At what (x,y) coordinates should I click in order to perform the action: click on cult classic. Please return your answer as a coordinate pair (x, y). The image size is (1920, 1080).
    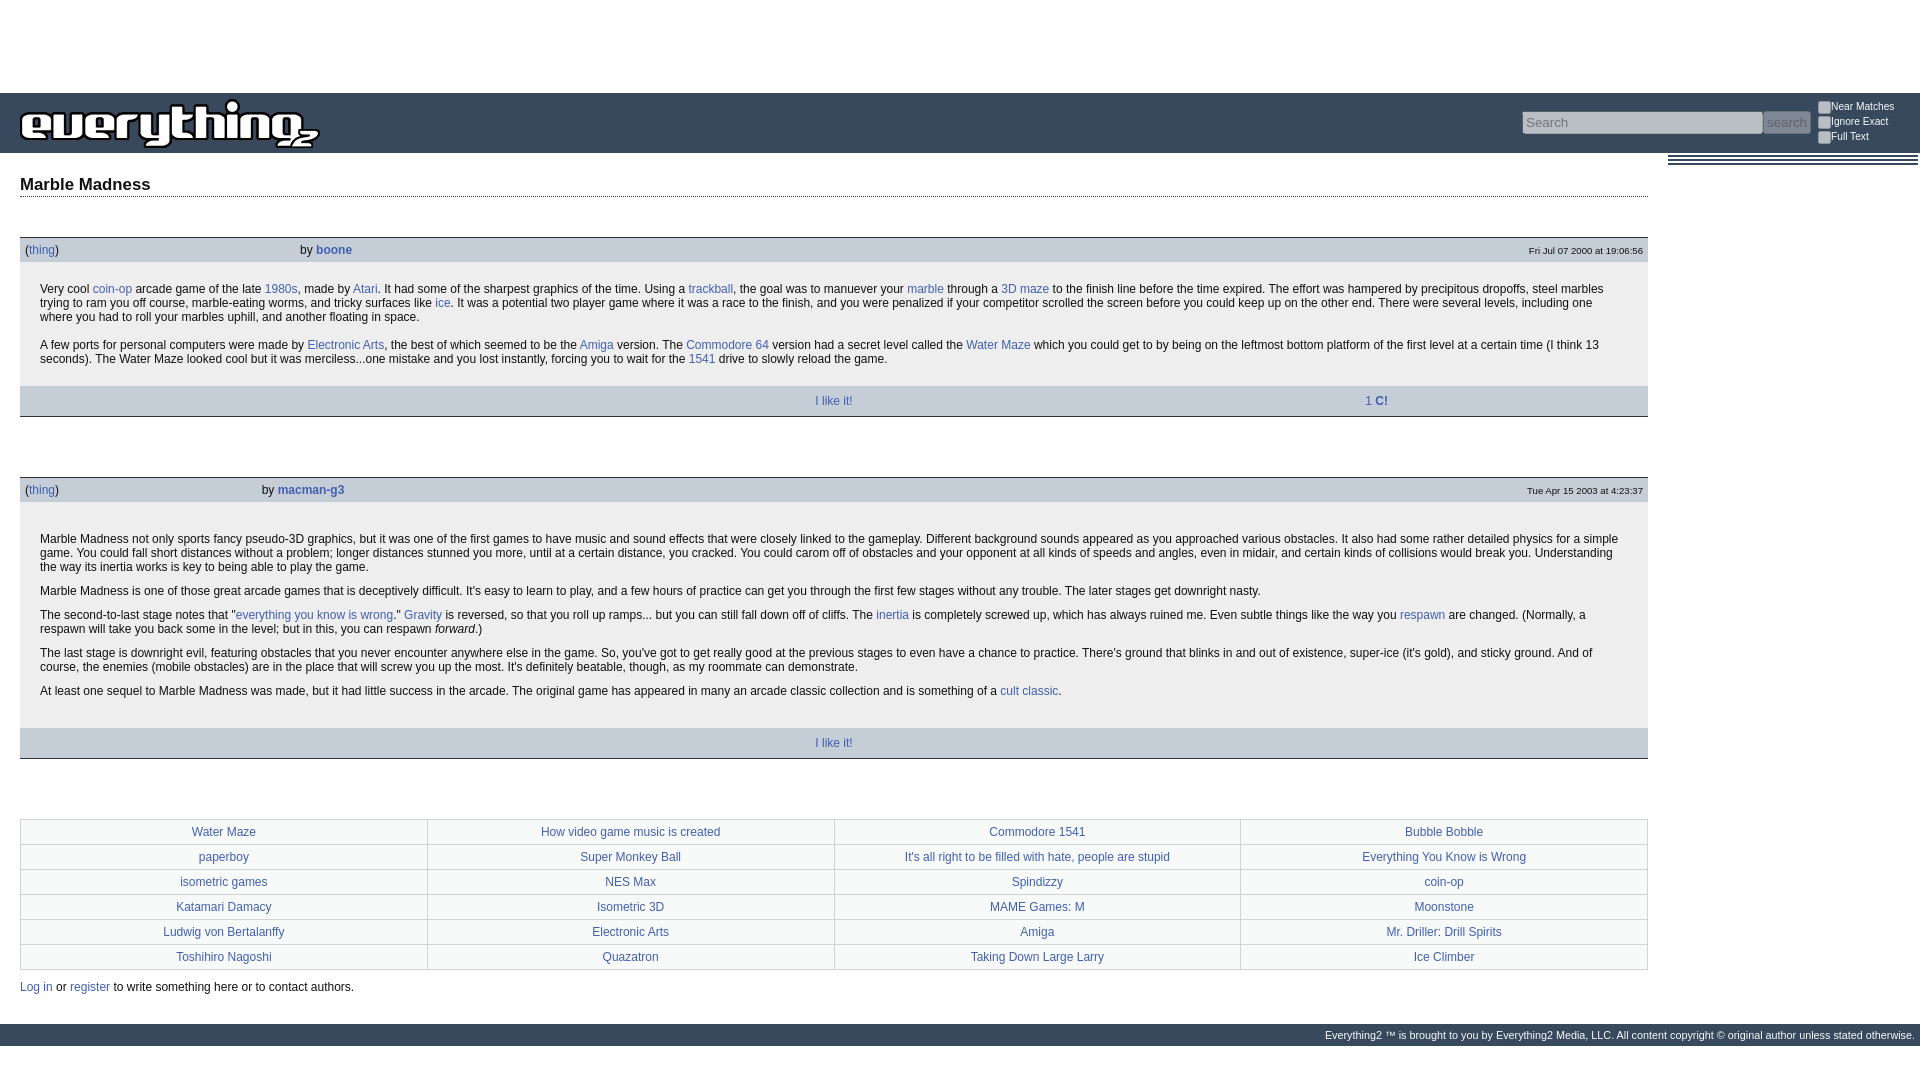
    Looking at the image, I should click on (1028, 690).